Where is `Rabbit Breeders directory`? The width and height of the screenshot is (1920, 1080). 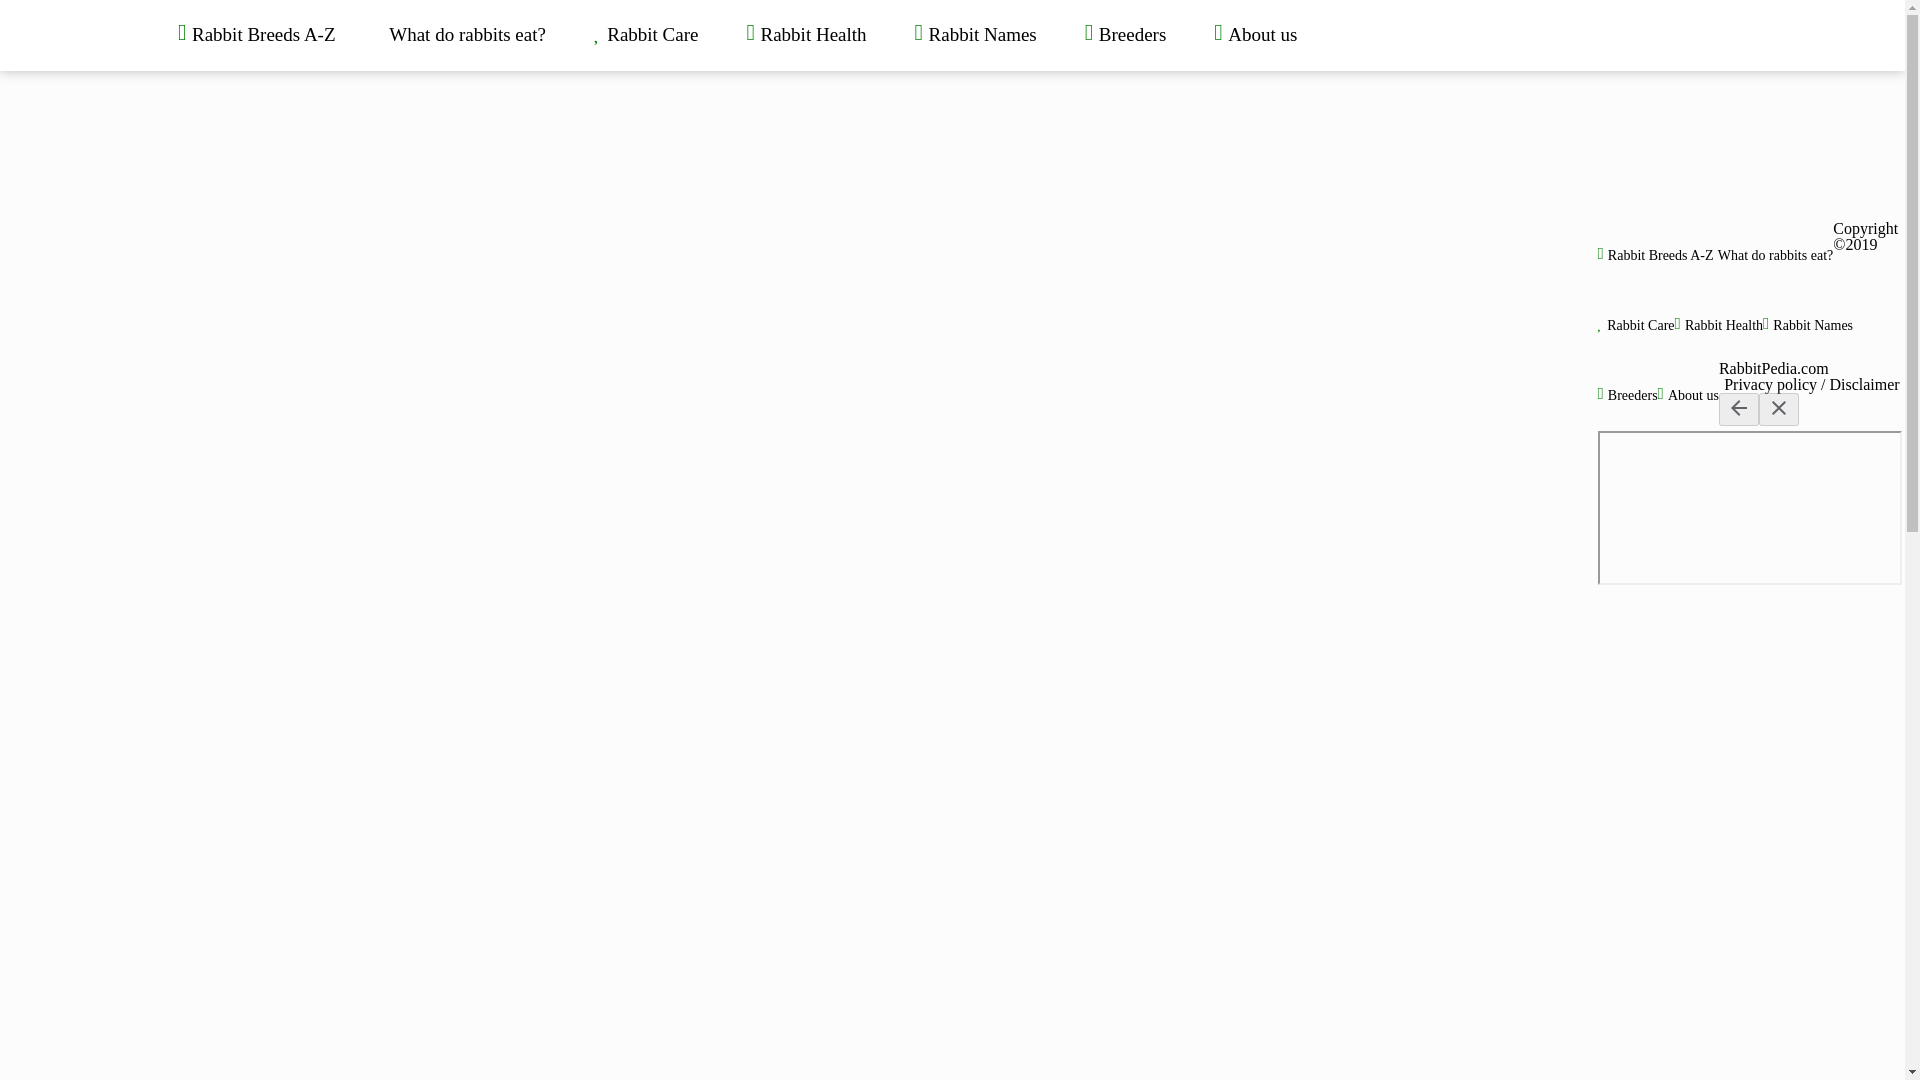
Rabbit Breeders directory is located at coordinates (1126, 35).